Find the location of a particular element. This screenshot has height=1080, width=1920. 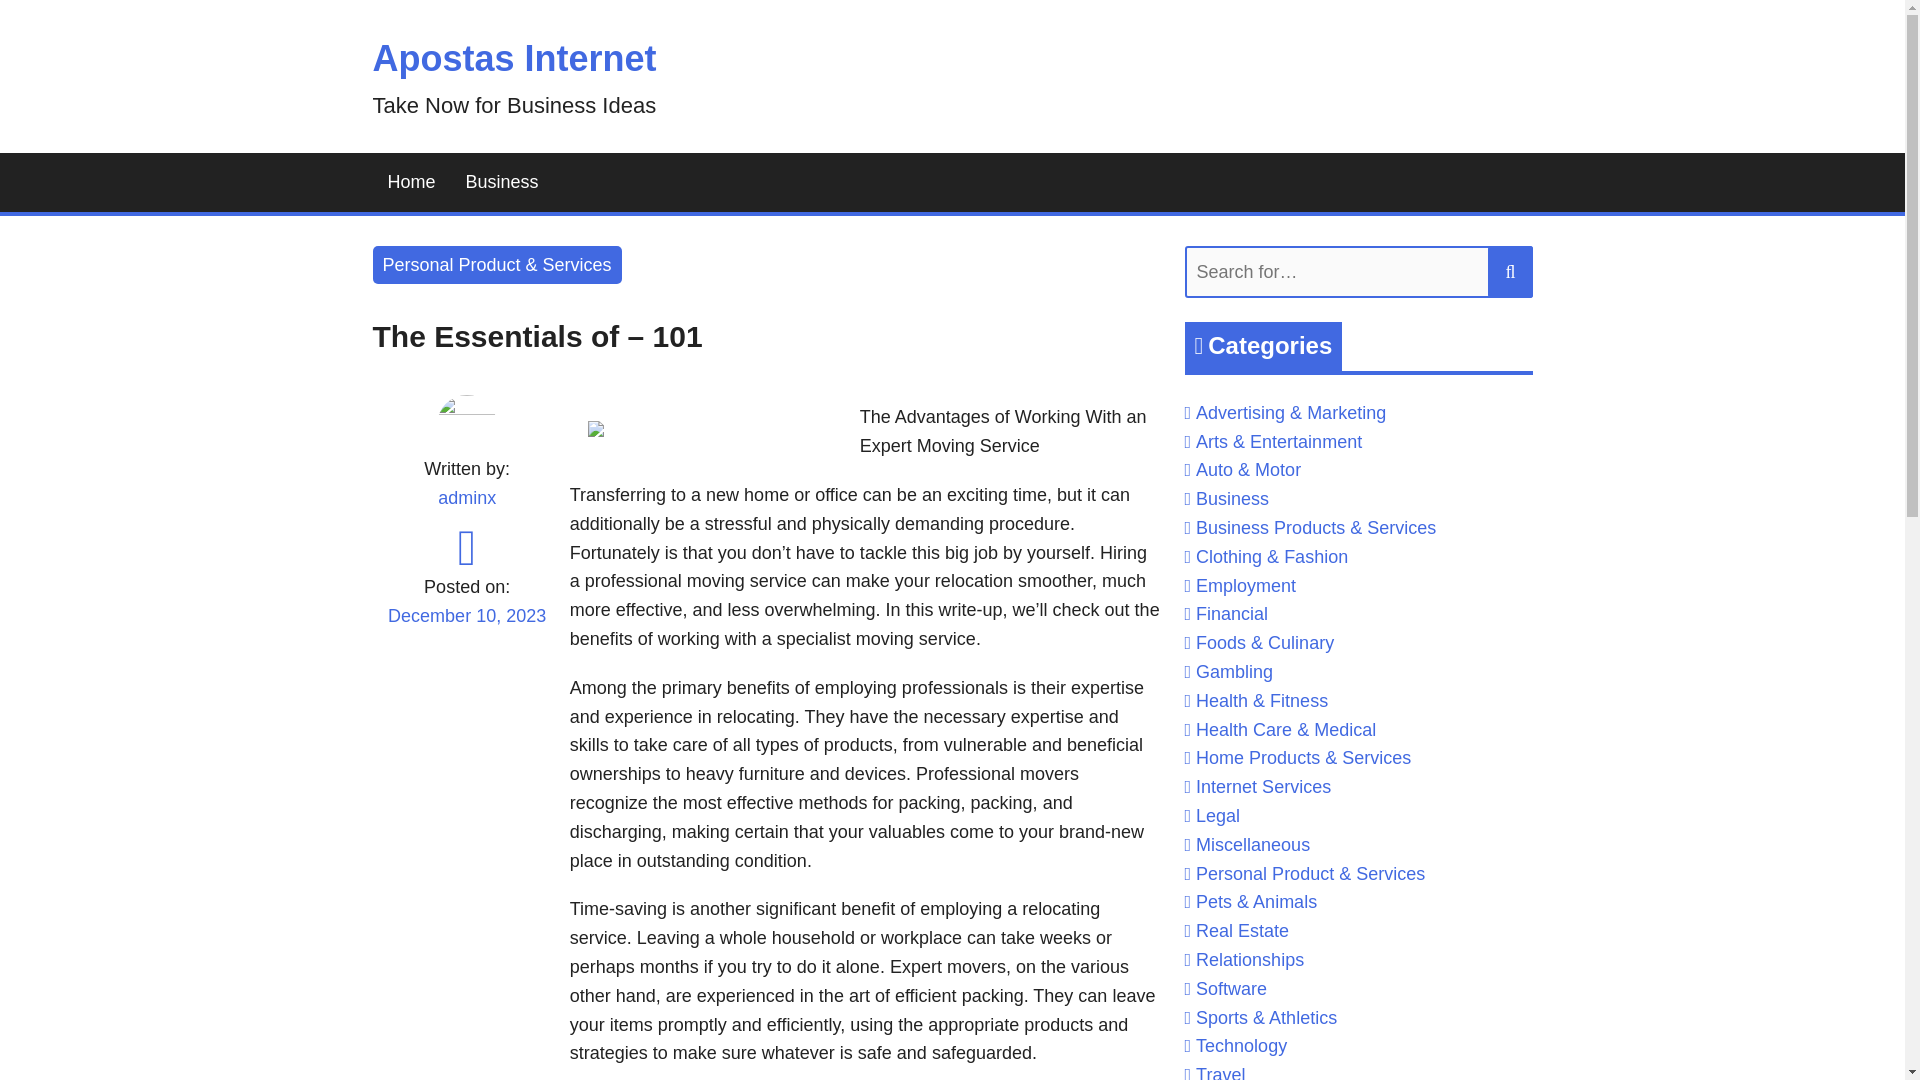

Real Estate is located at coordinates (1242, 930).